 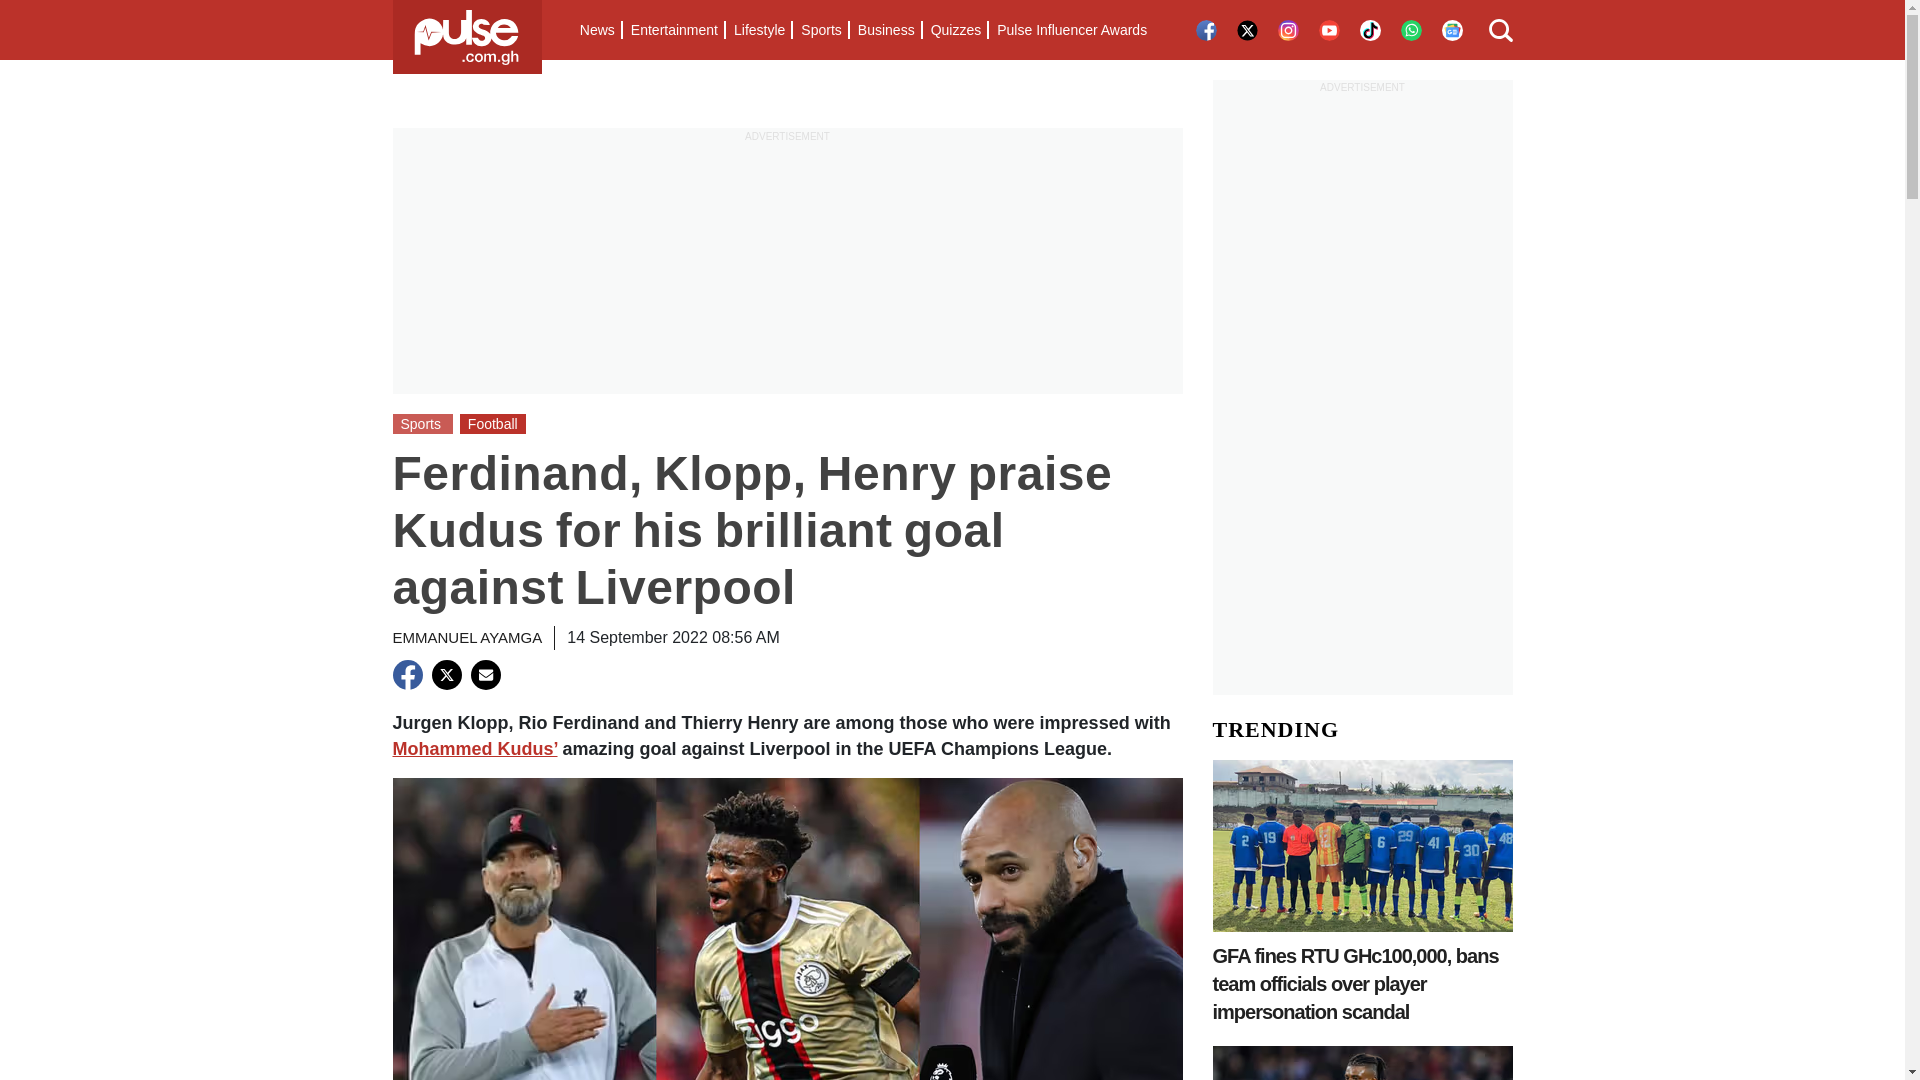 What do you see at coordinates (820, 30) in the screenshot?
I see `Sports` at bounding box center [820, 30].